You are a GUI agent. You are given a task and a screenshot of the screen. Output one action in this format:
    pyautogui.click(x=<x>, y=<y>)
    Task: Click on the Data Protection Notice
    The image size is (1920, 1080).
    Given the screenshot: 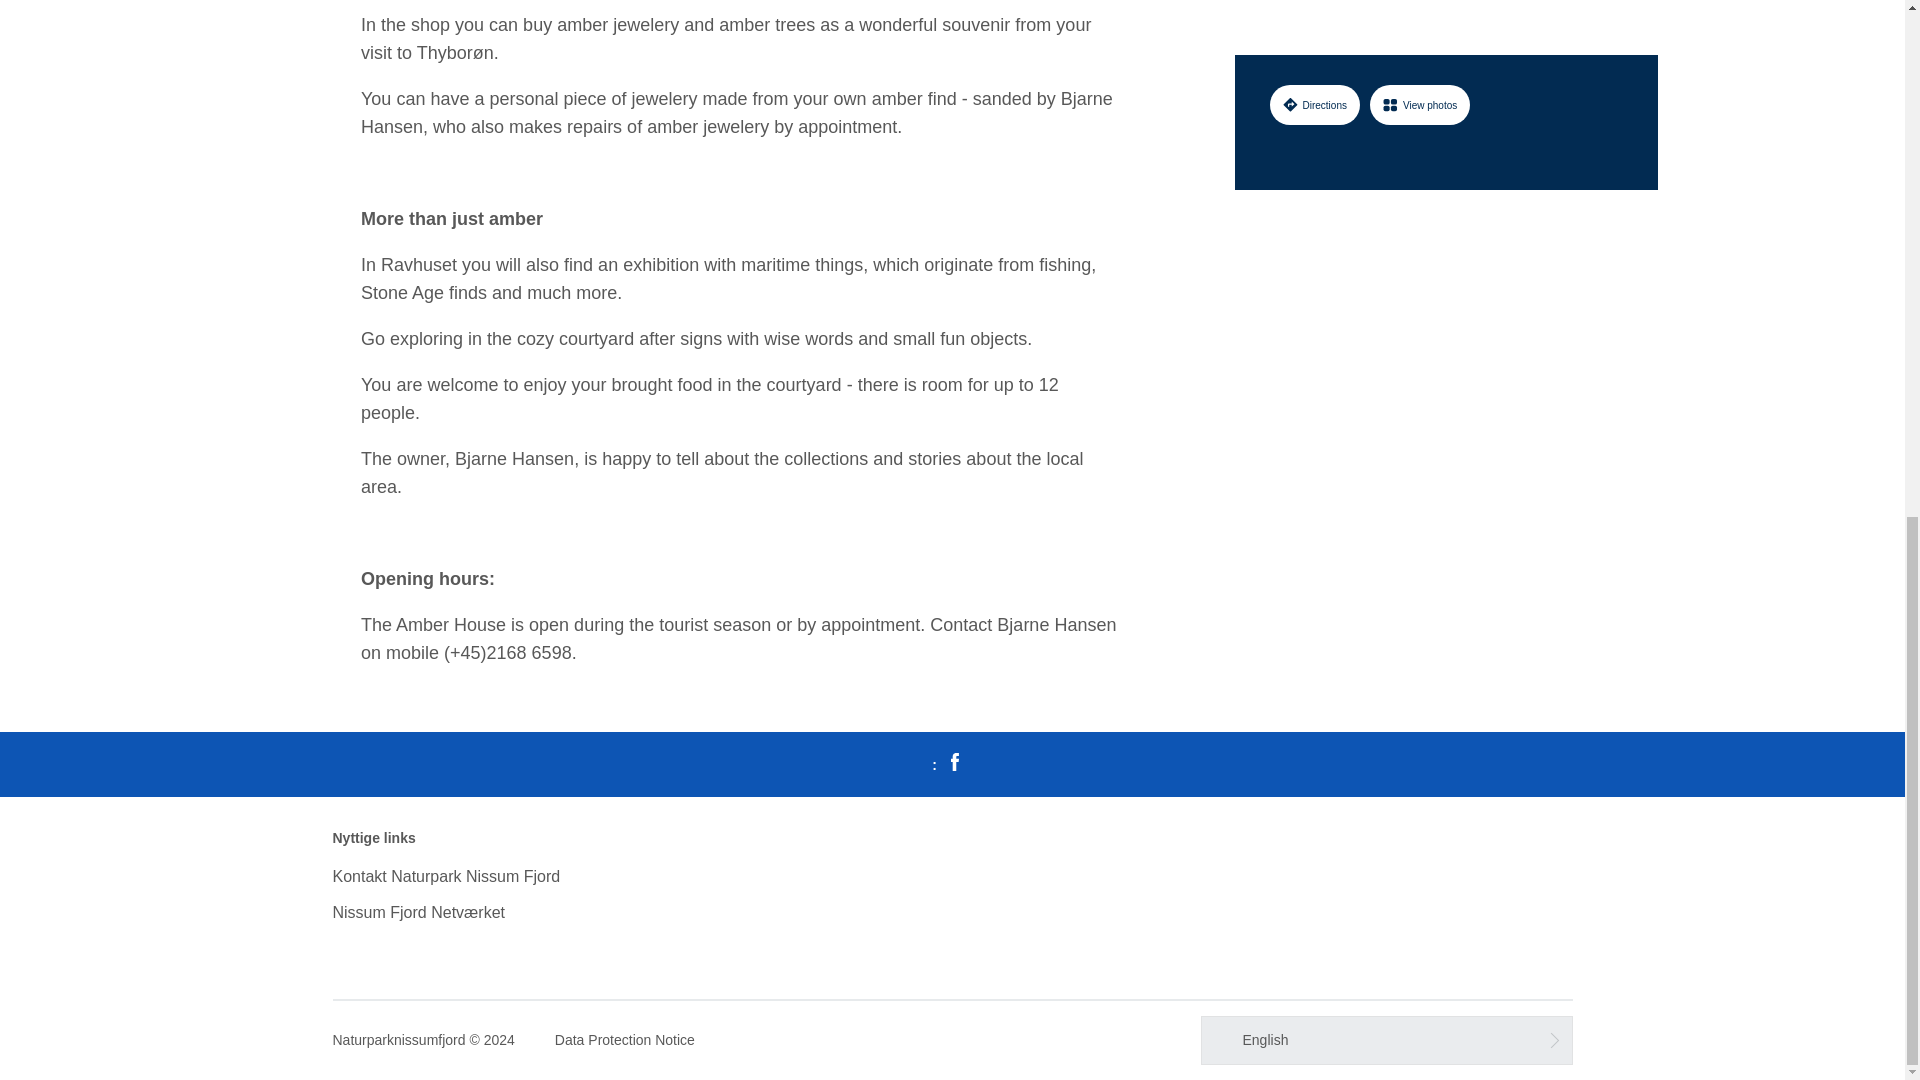 What is the action you would take?
    pyautogui.click(x=624, y=1040)
    